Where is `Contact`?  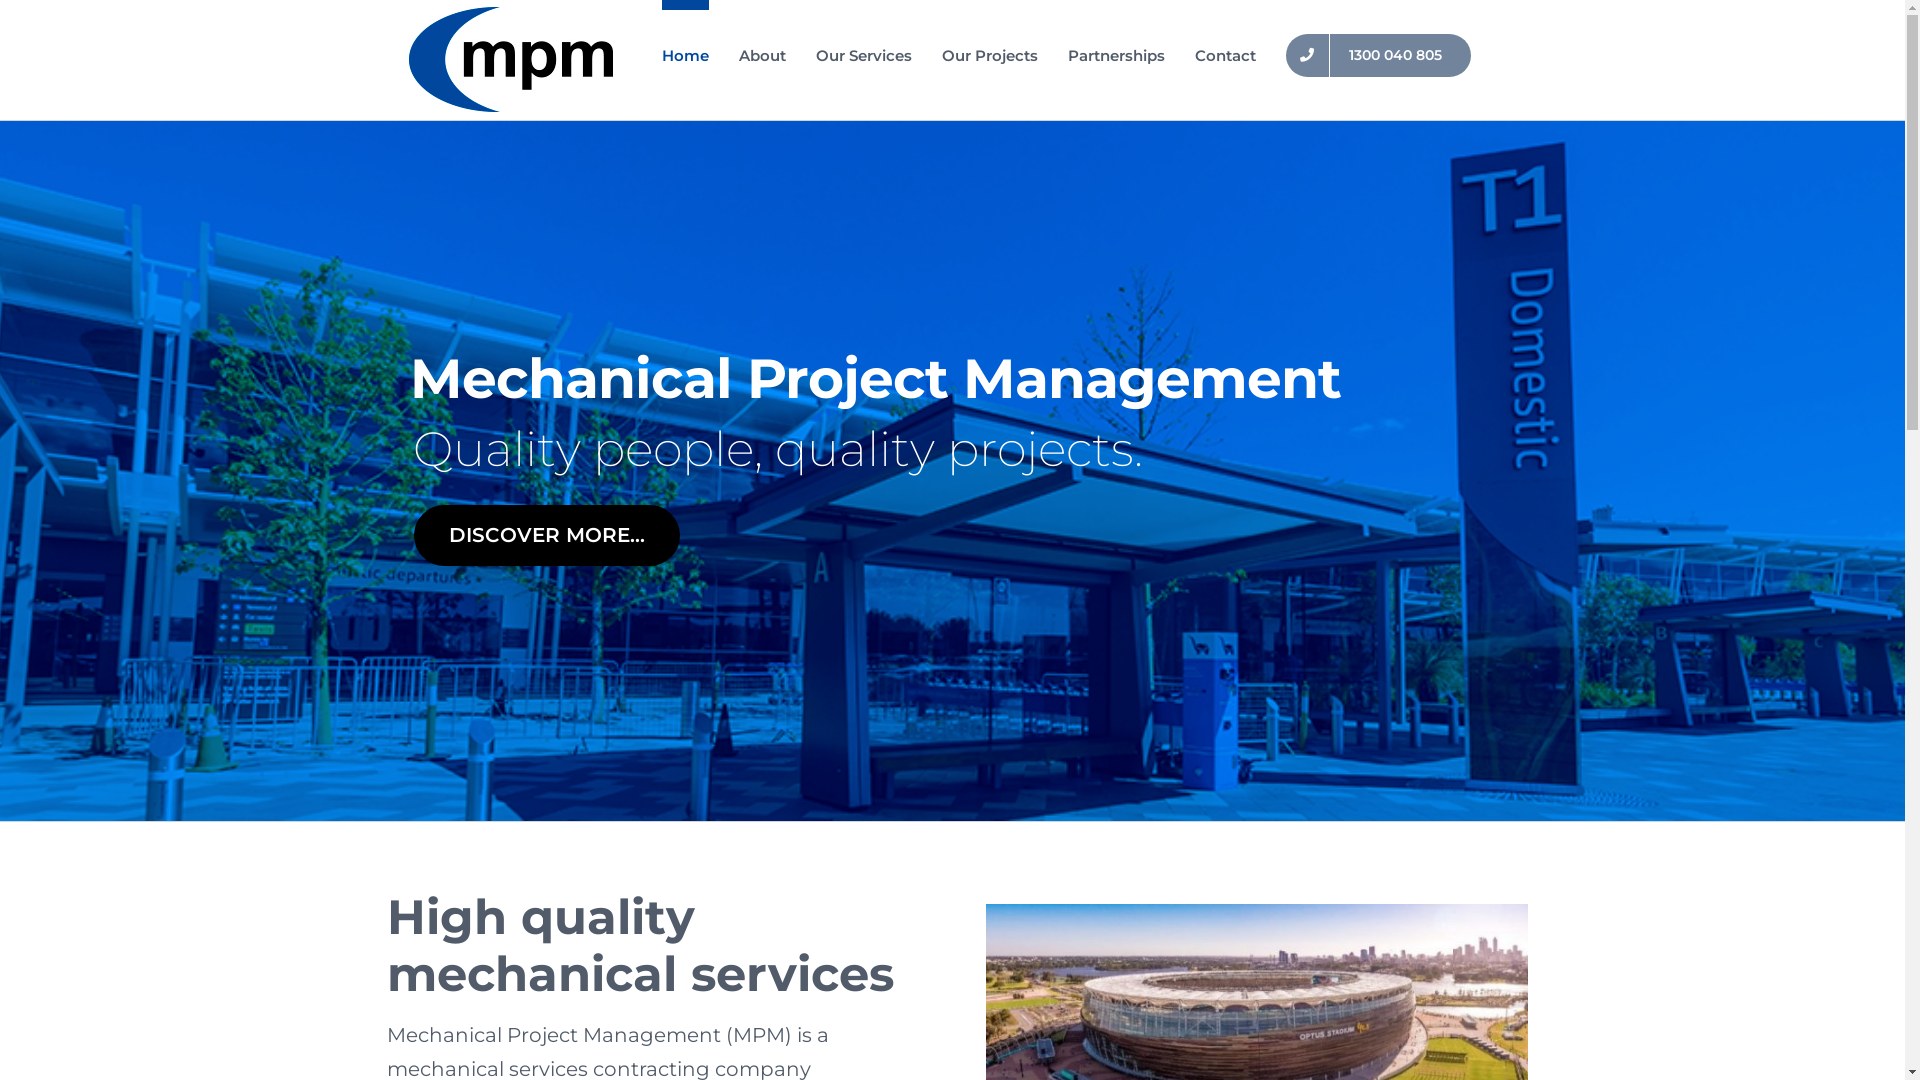 Contact is located at coordinates (1226, 50).